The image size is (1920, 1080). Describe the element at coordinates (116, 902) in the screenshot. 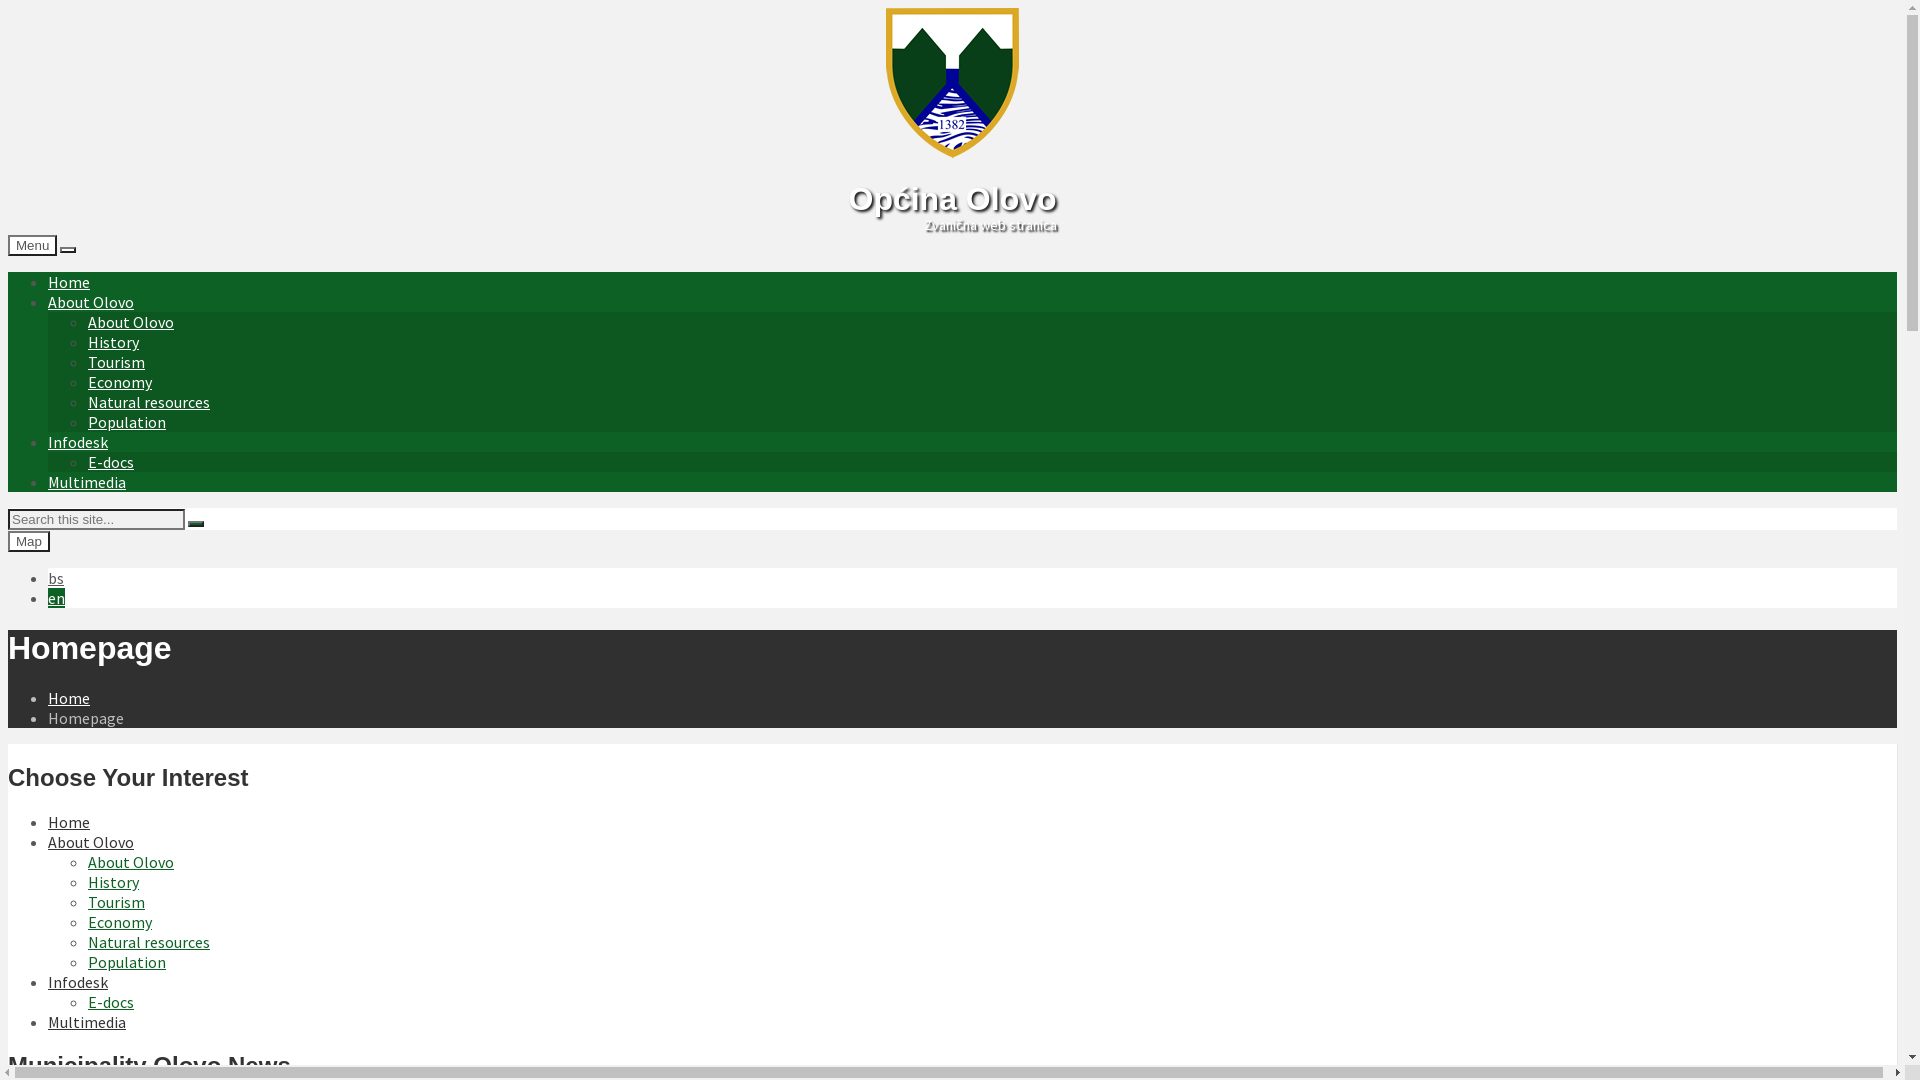

I see `Tourism` at that location.